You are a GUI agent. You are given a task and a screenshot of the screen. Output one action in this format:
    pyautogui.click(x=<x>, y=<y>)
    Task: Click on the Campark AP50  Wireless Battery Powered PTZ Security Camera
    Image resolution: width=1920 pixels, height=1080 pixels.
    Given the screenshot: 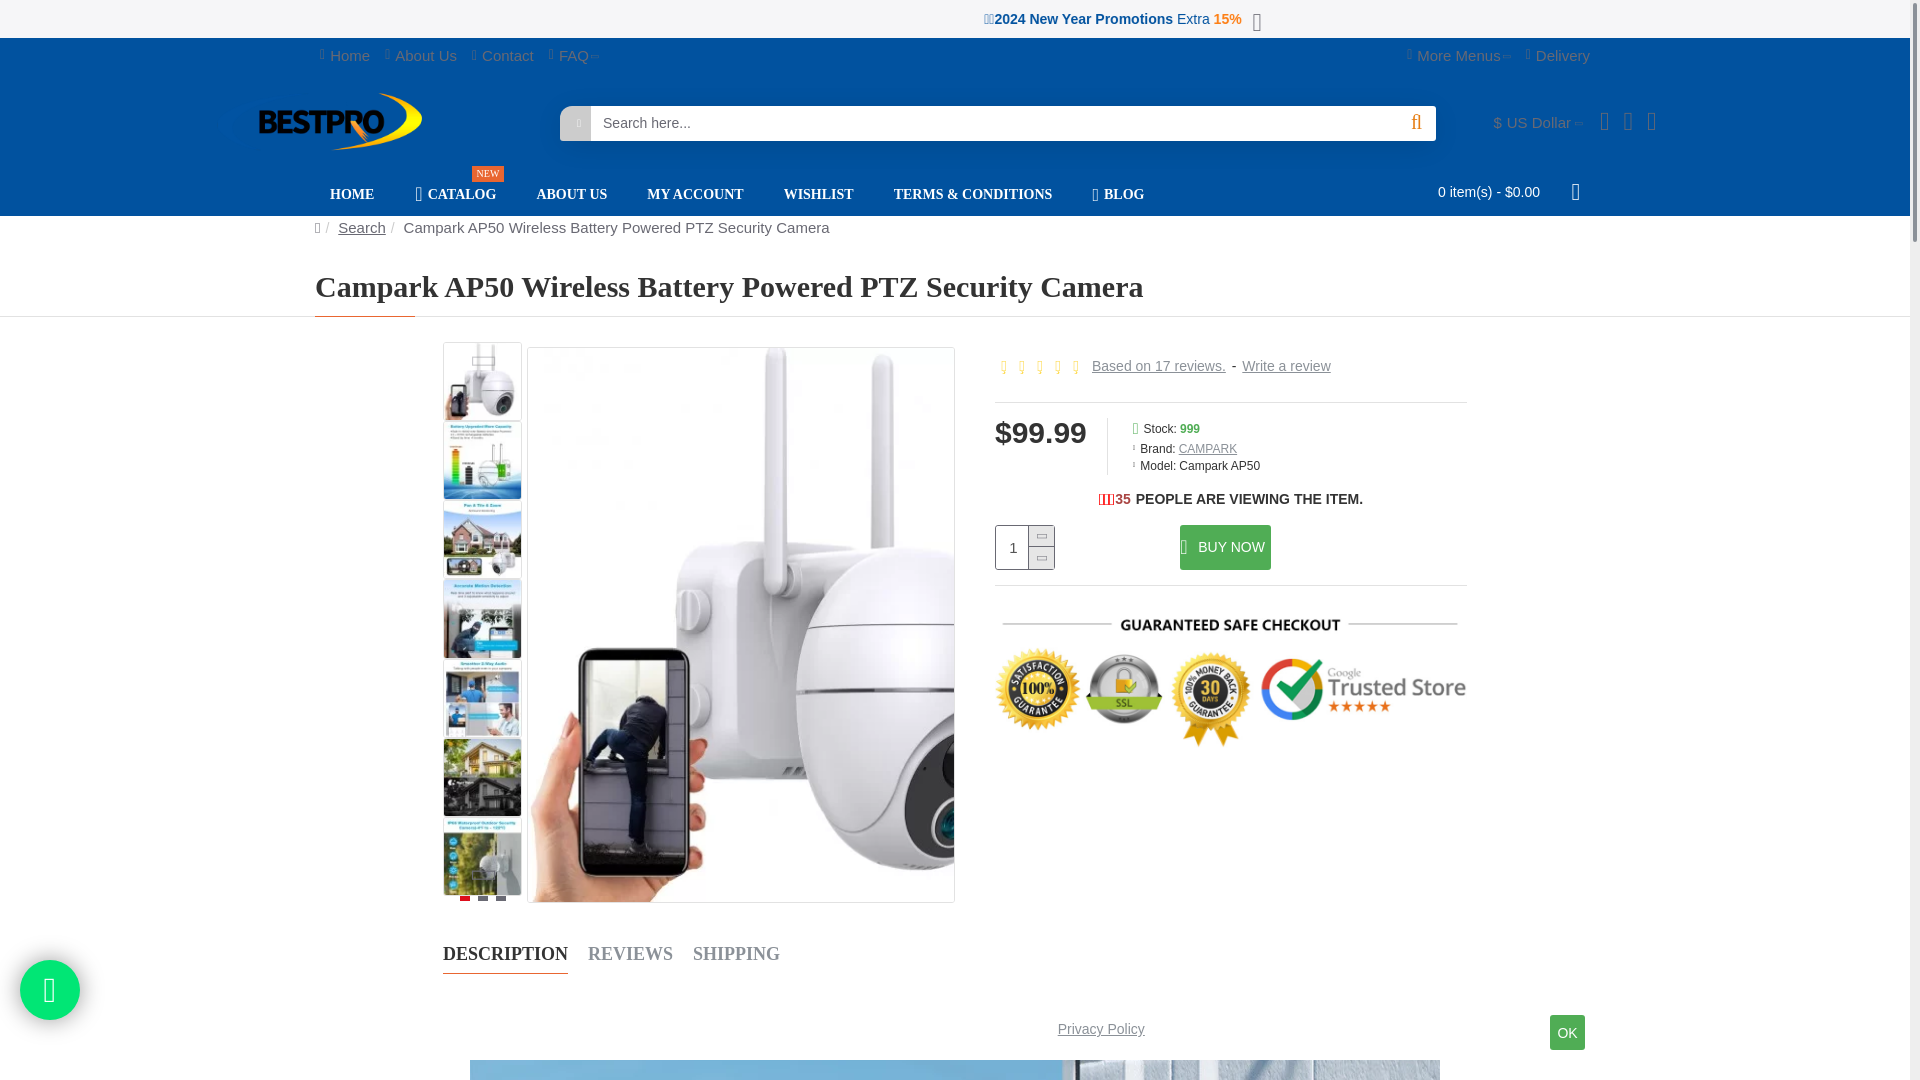 What is the action you would take?
    pyautogui.click(x=482, y=382)
    